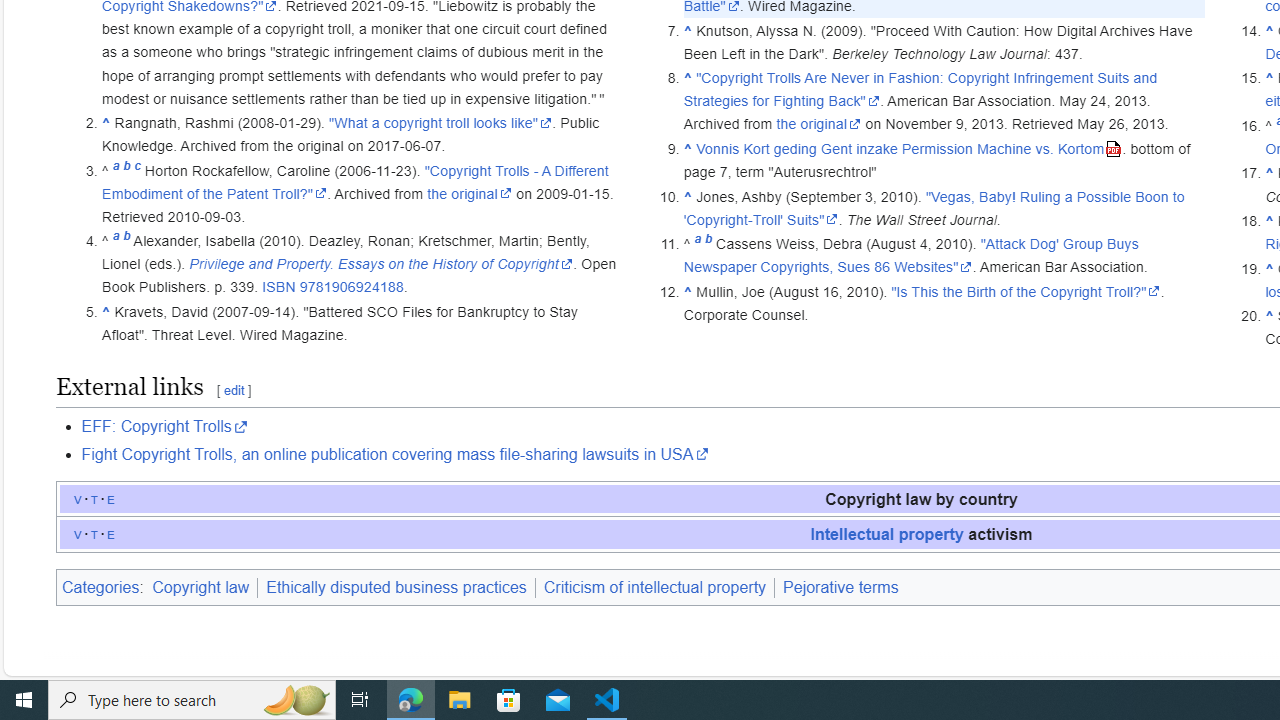 The width and height of the screenshot is (1280, 720). What do you see at coordinates (840, 587) in the screenshot?
I see `Pejorative terms` at bounding box center [840, 587].